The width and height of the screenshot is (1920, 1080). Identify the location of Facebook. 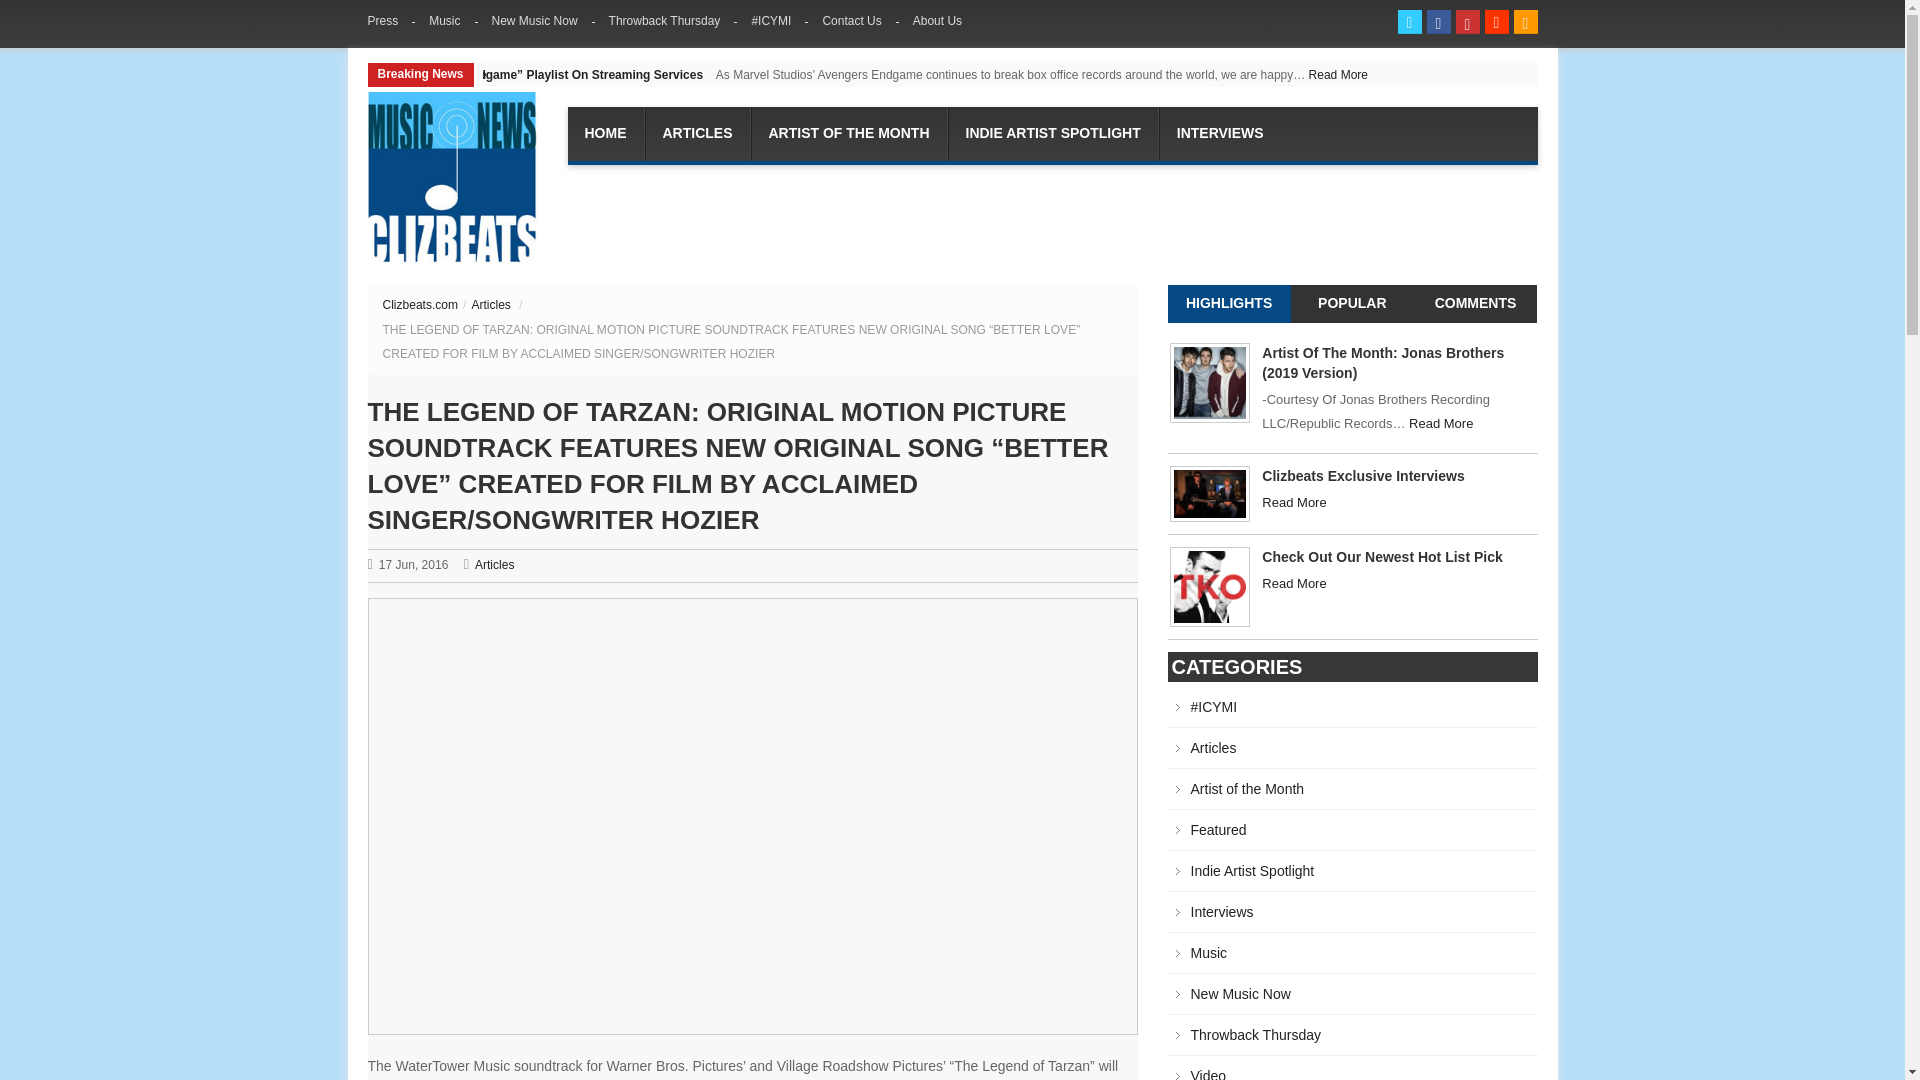
(1438, 21).